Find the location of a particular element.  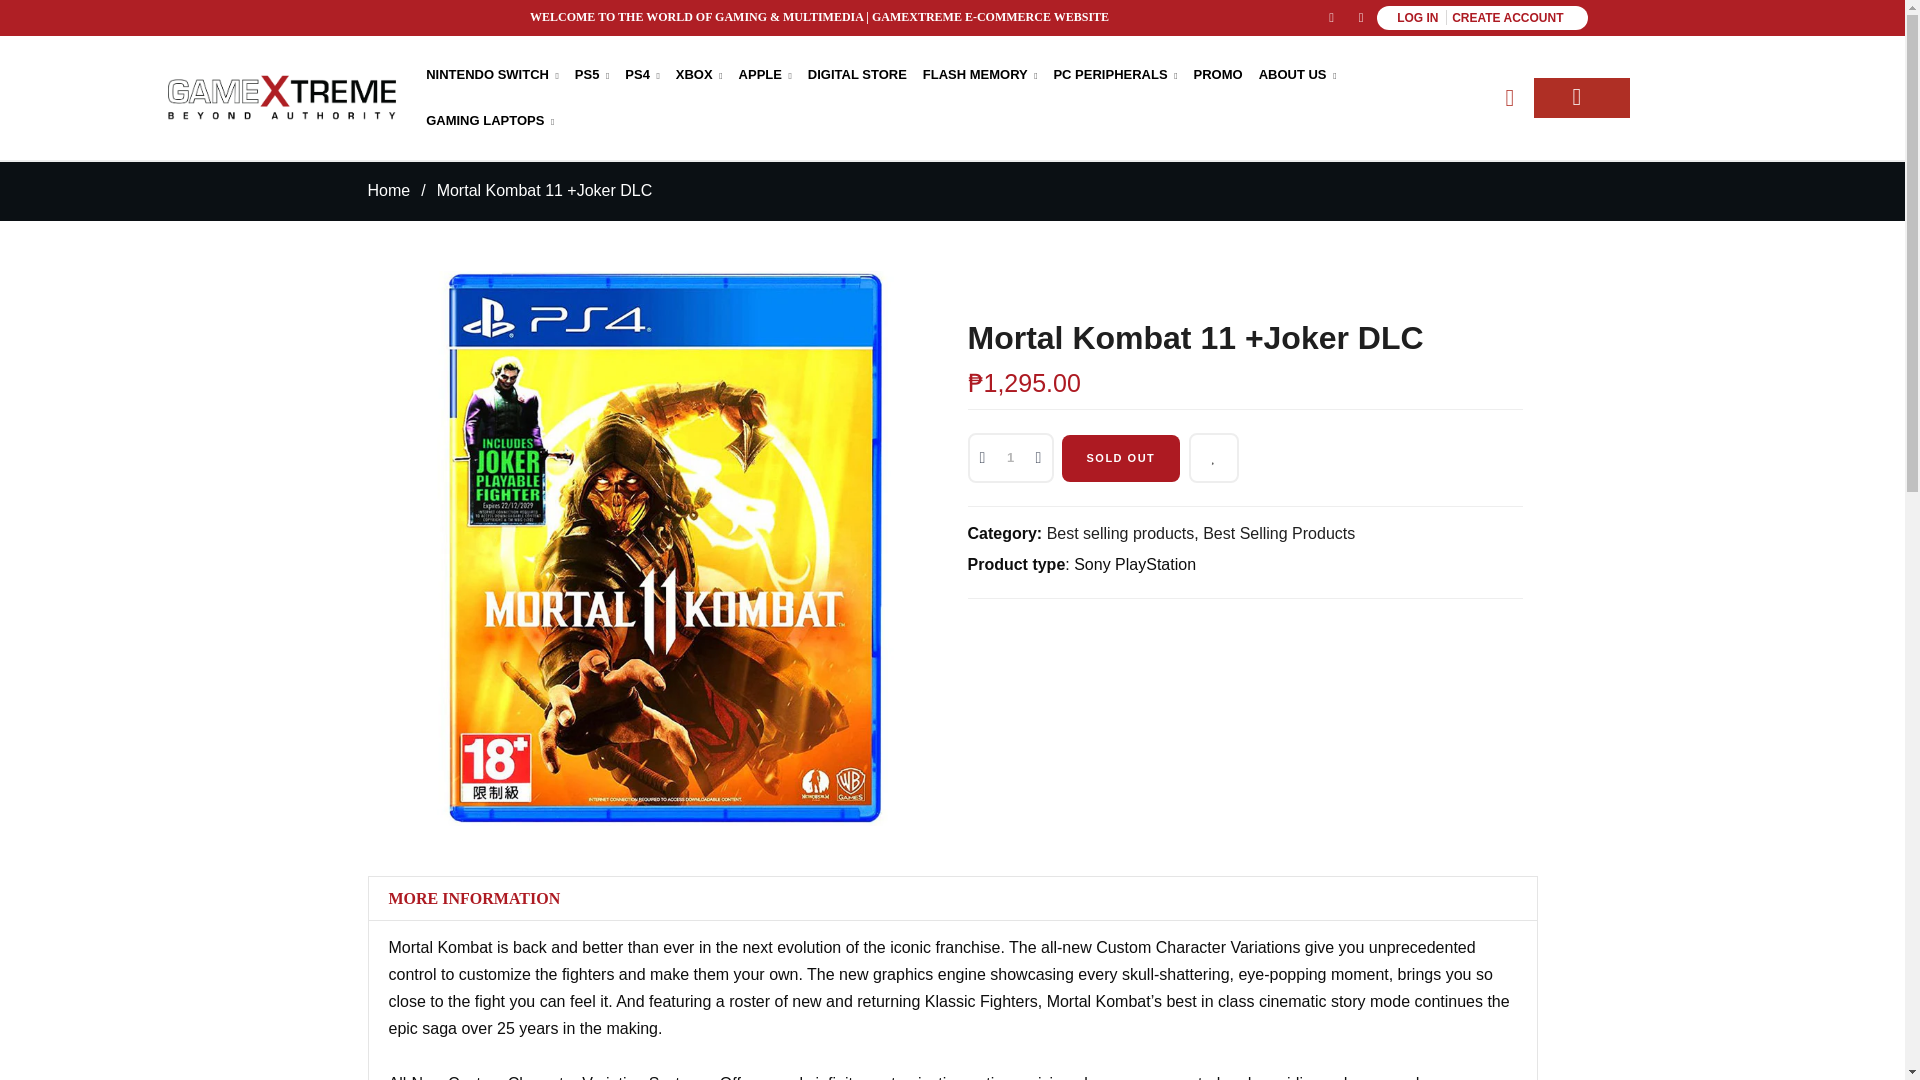

NINTENDO SWITCH is located at coordinates (492, 74).